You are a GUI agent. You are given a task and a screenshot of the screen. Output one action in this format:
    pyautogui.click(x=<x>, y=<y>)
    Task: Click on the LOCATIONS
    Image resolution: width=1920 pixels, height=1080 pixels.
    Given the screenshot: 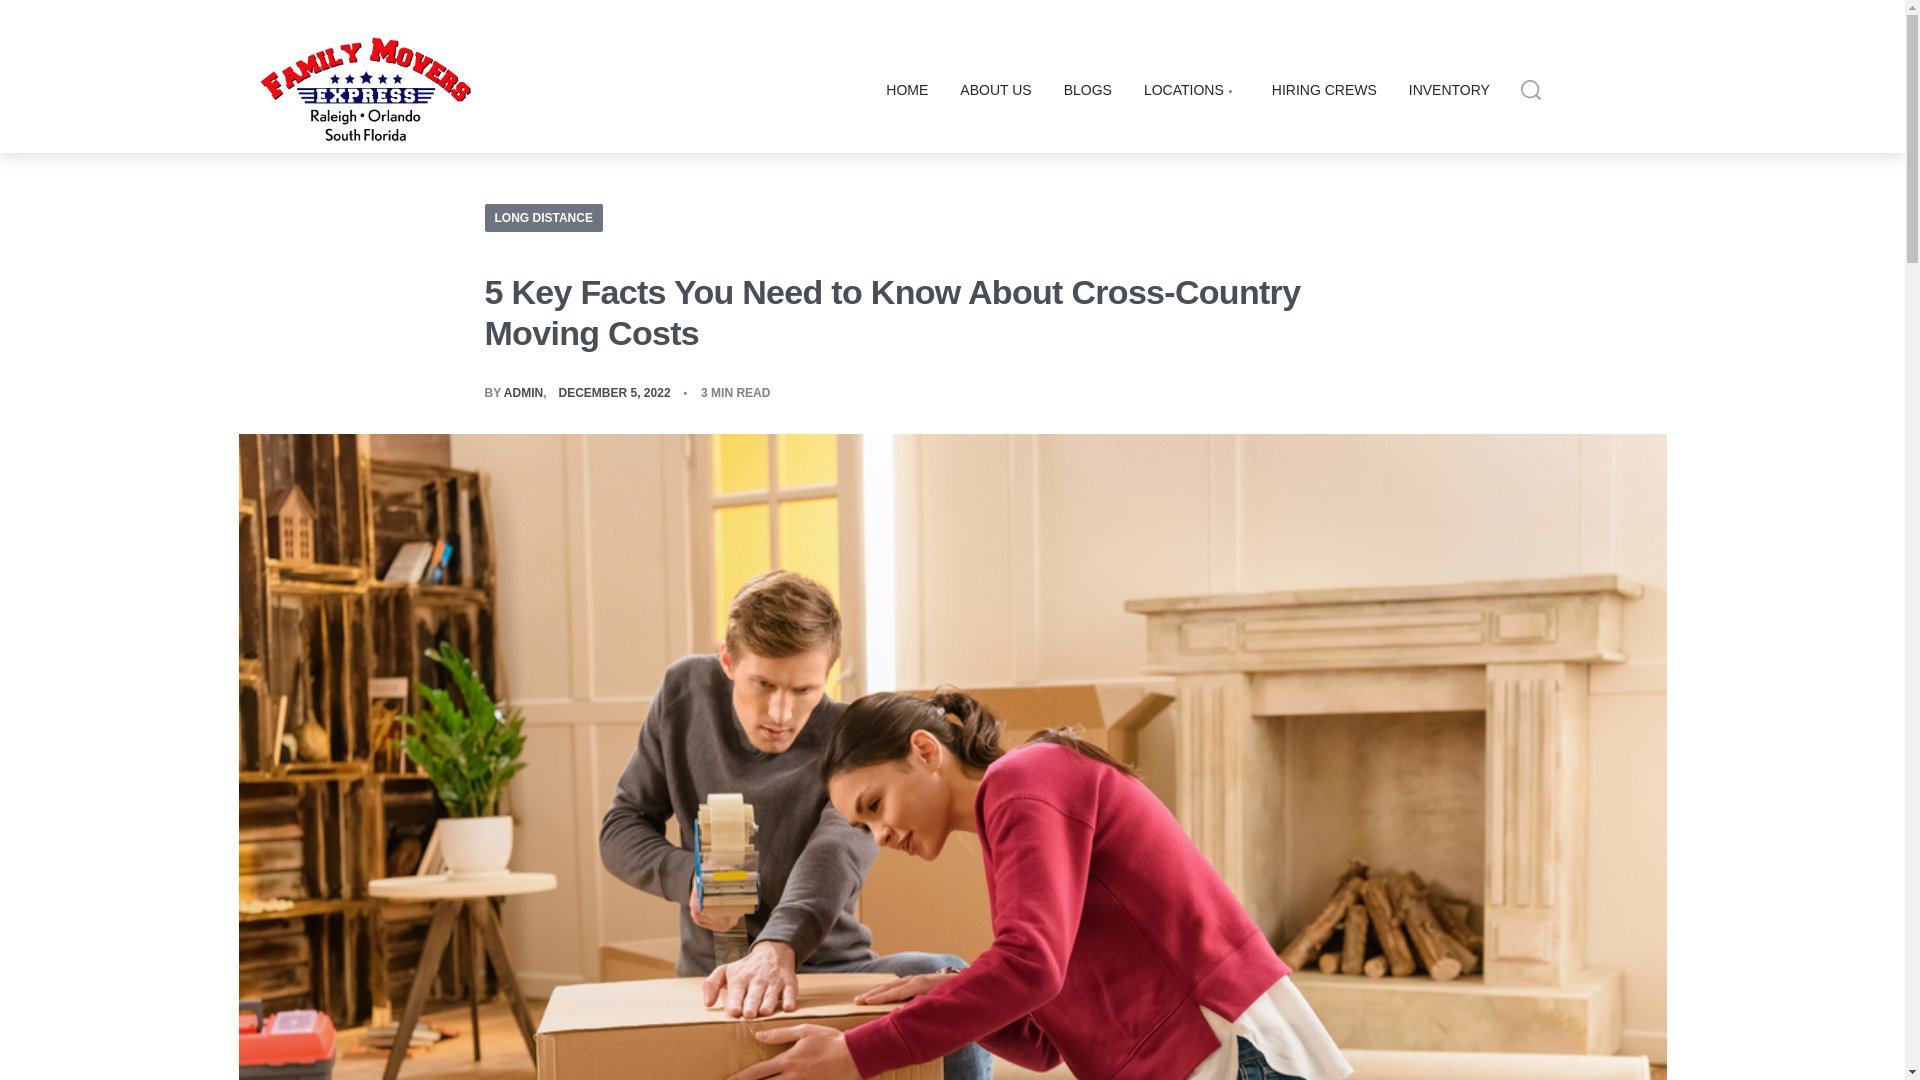 What is the action you would take?
    pyautogui.click(x=1192, y=90)
    